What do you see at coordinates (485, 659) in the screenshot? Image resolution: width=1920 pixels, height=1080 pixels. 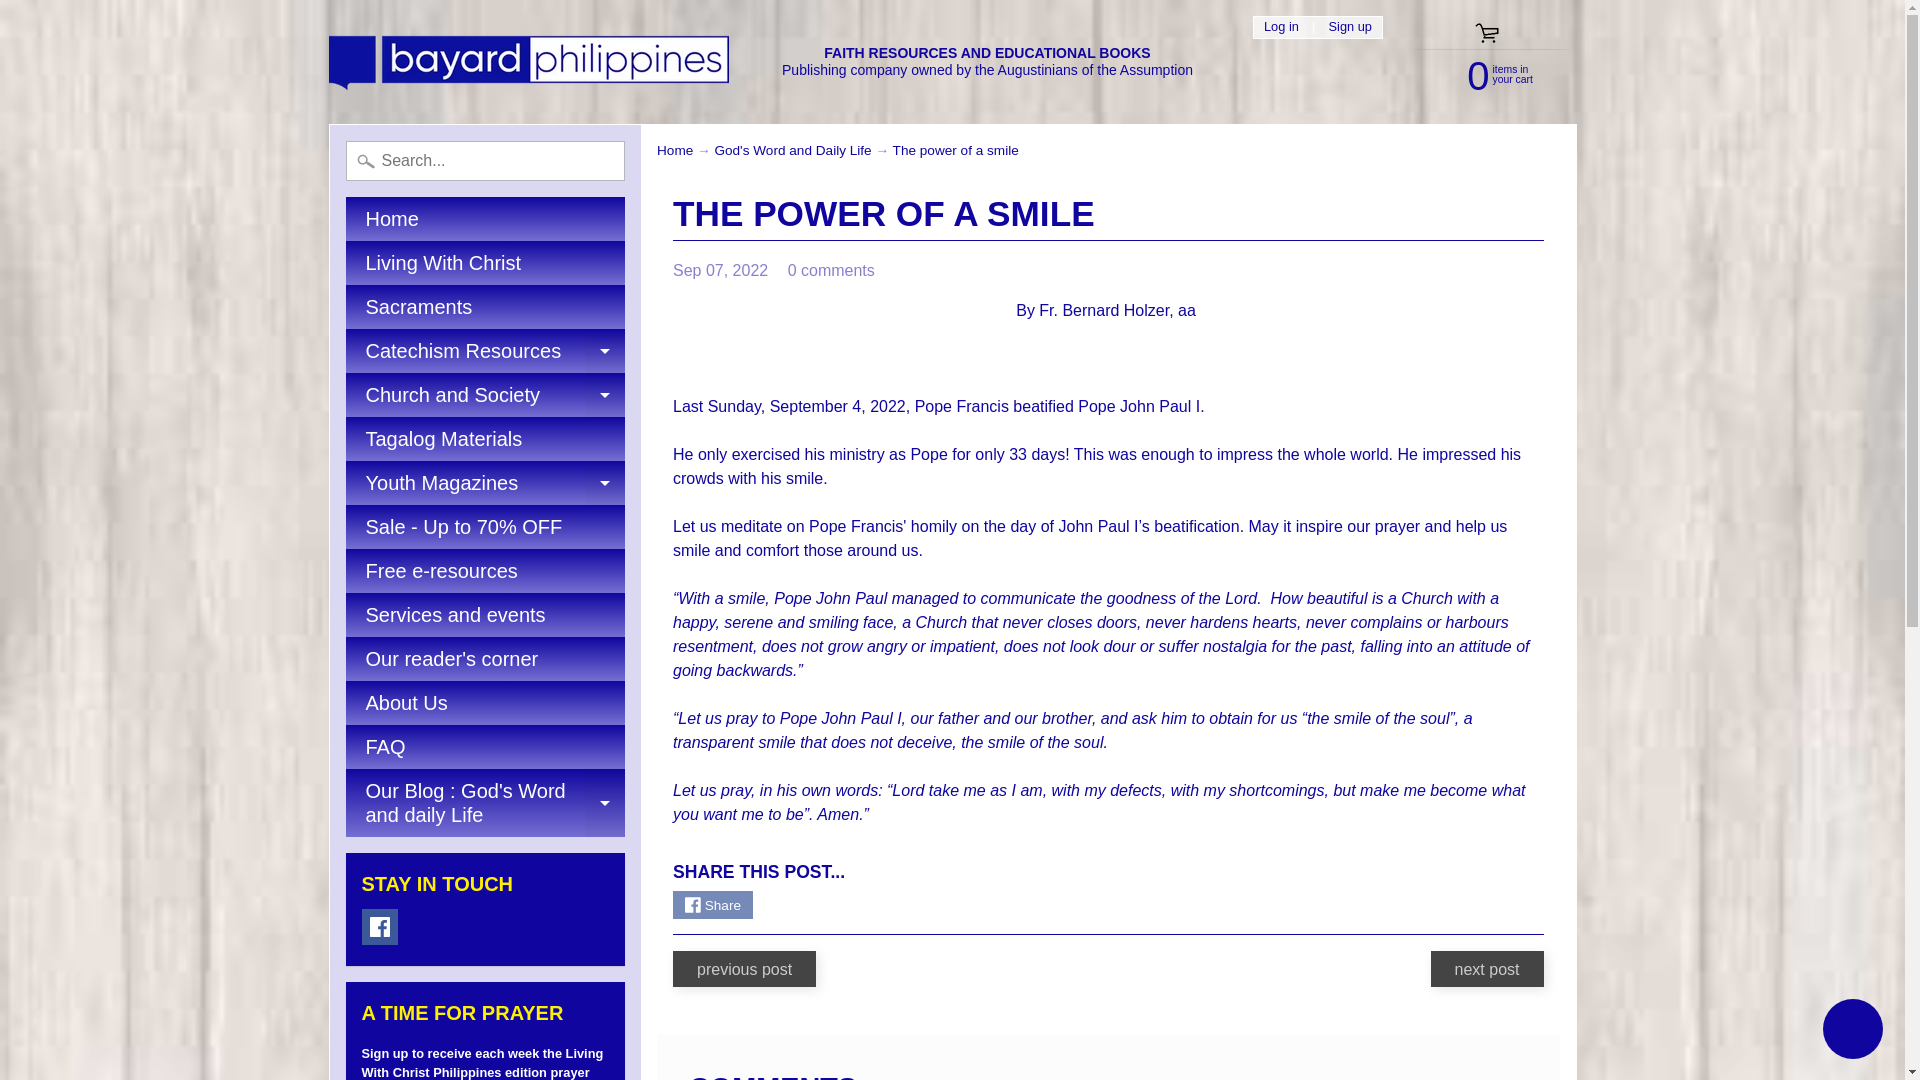 I see `Log in` at bounding box center [485, 659].